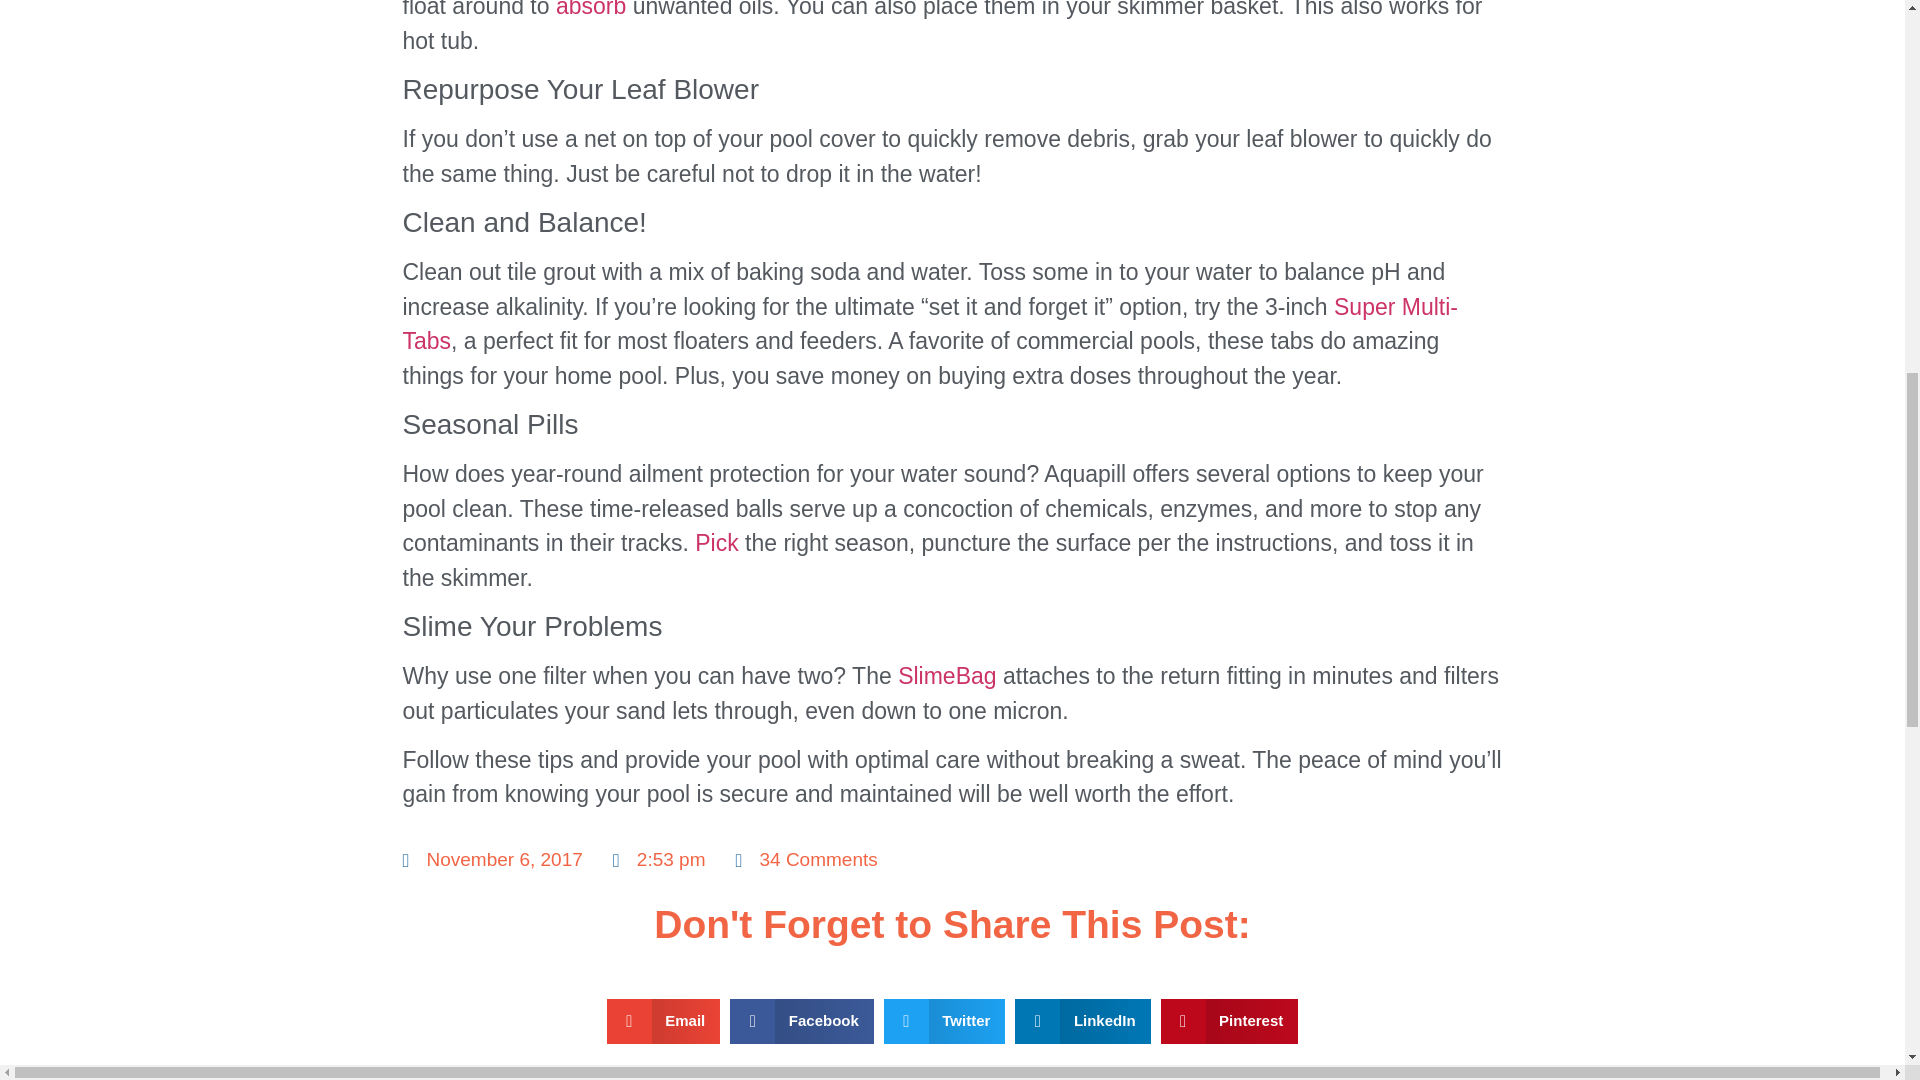 The width and height of the screenshot is (1920, 1080). What do you see at coordinates (716, 543) in the screenshot?
I see `Pick` at bounding box center [716, 543].